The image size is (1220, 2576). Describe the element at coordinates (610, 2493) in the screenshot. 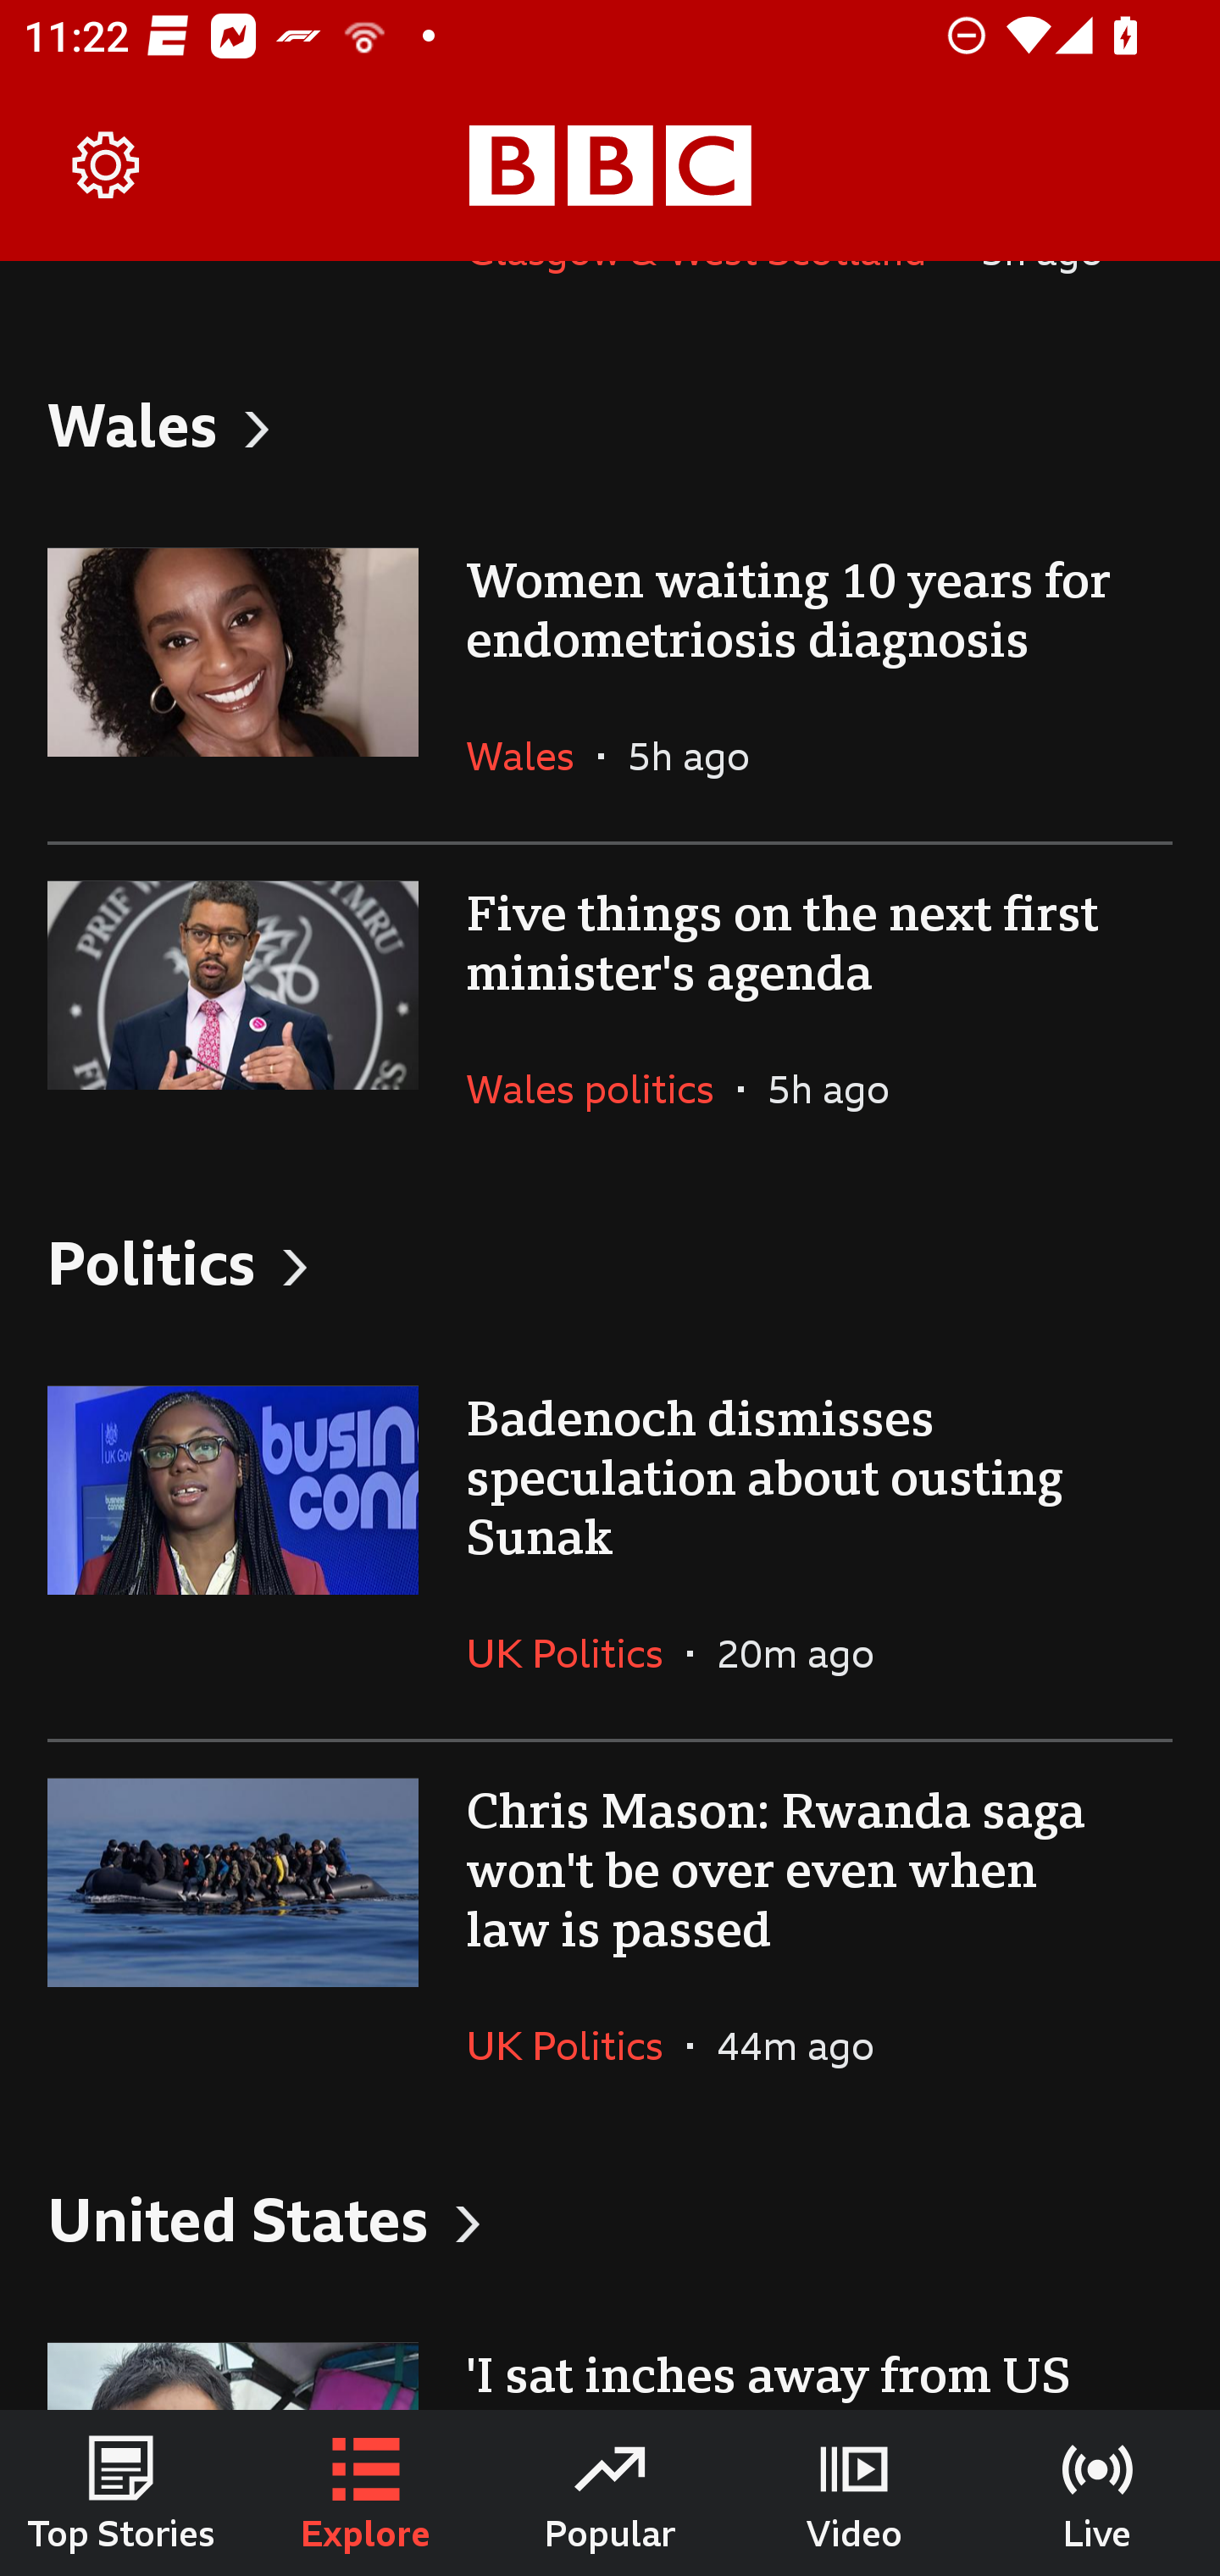

I see `Popular` at that location.